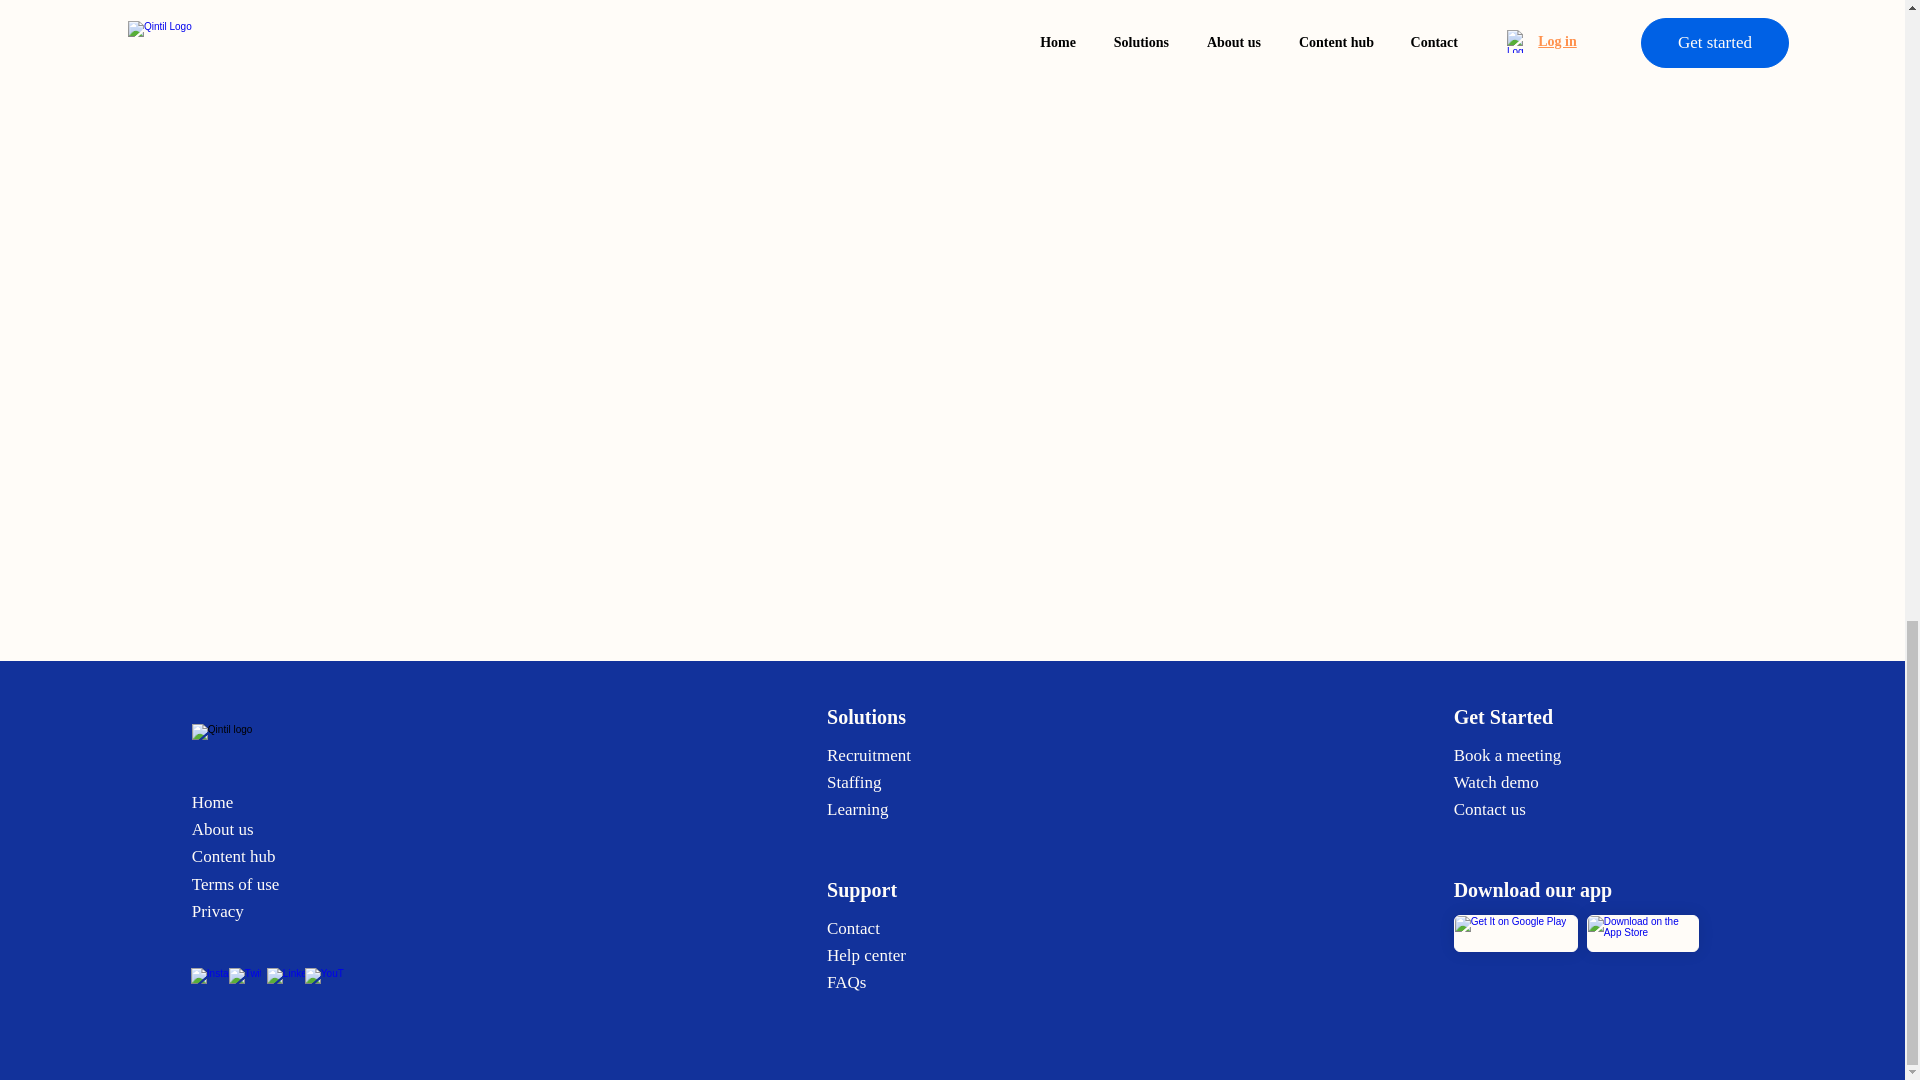 This screenshot has width=1920, height=1080. Describe the element at coordinates (234, 856) in the screenshot. I see `Content hub` at that location.